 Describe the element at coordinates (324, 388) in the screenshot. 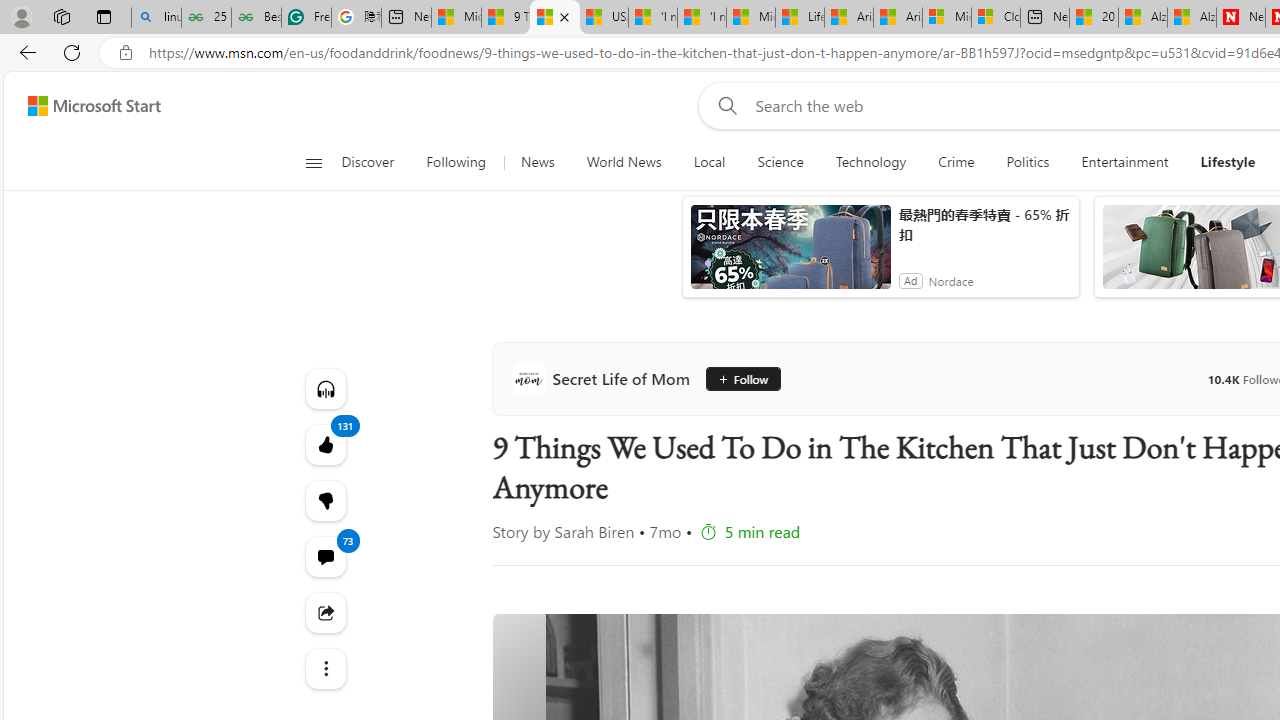

I see `Listen to this article` at that location.